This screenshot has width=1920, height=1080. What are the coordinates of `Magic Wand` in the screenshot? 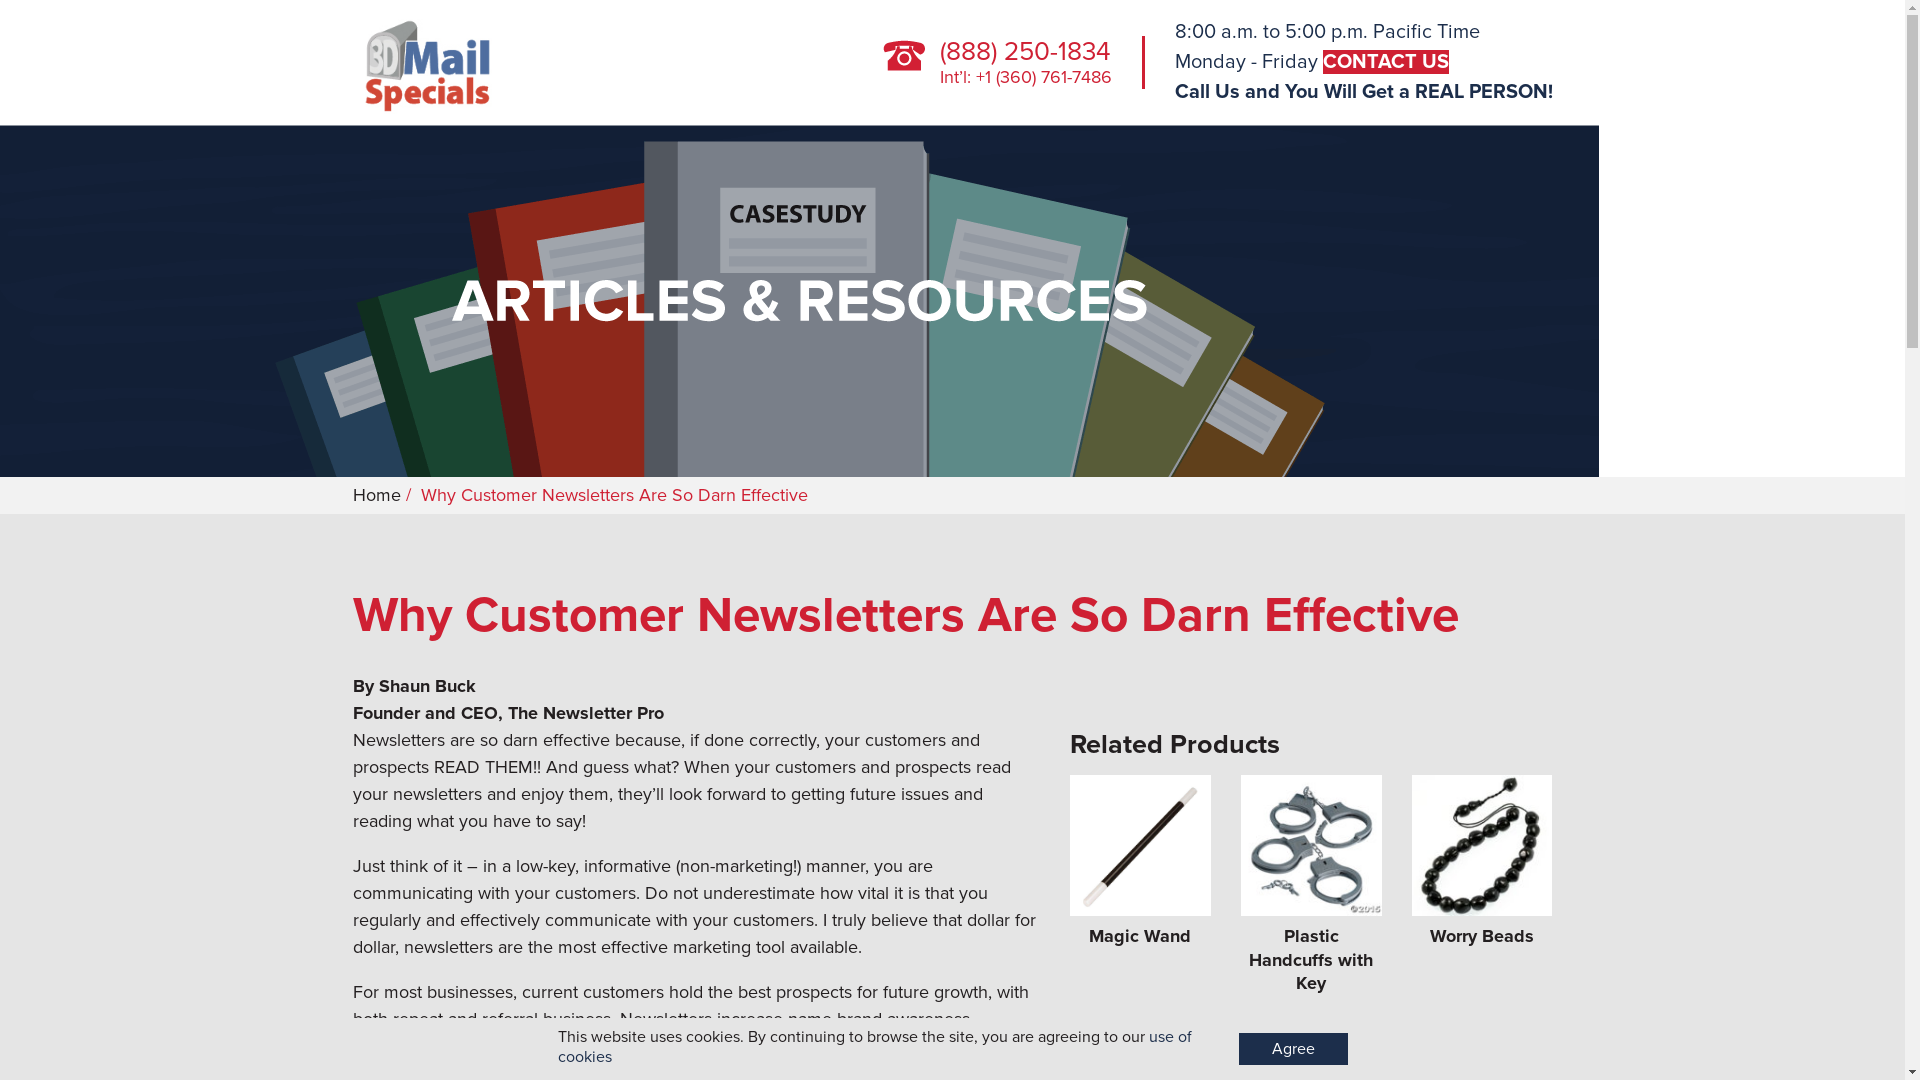 It's located at (1140, 890).